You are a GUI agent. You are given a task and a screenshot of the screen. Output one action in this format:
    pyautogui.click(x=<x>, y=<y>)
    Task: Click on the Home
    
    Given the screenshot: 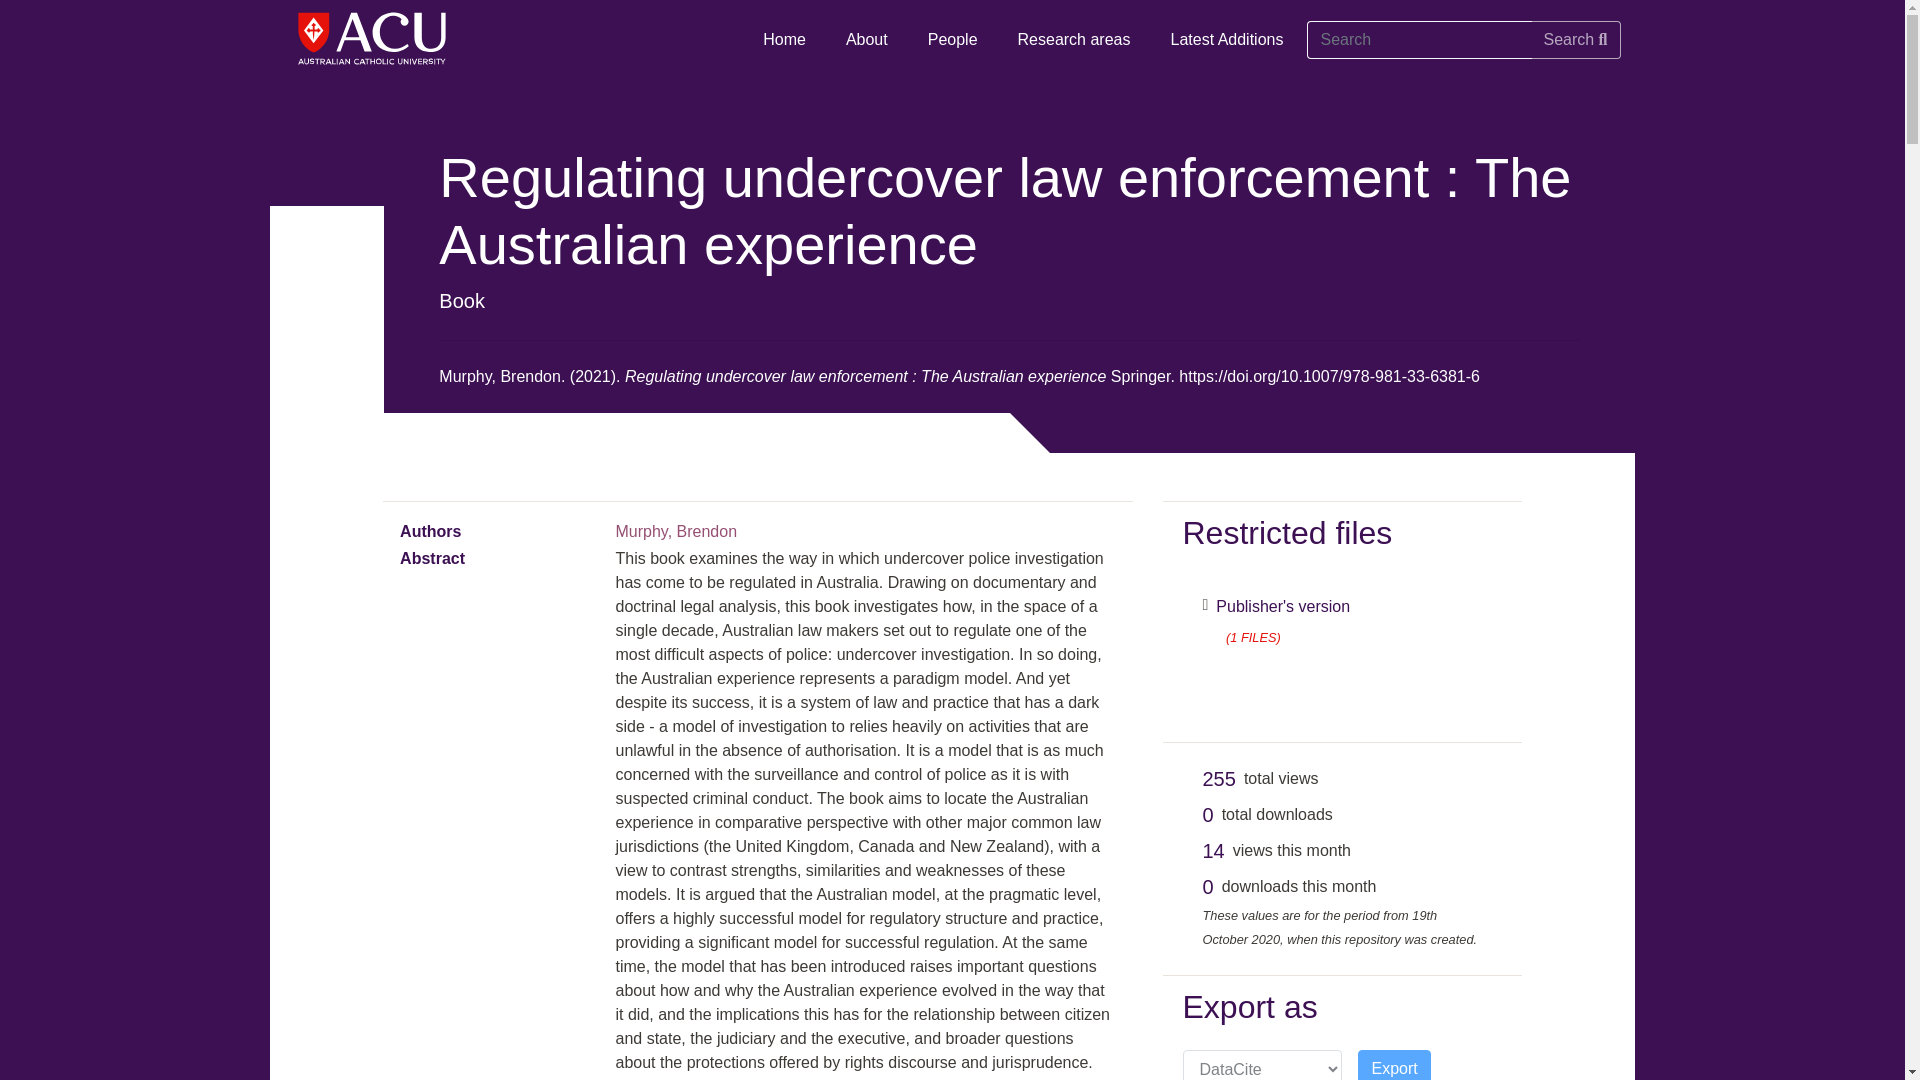 What is the action you would take?
    pyautogui.click(x=784, y=40)
    